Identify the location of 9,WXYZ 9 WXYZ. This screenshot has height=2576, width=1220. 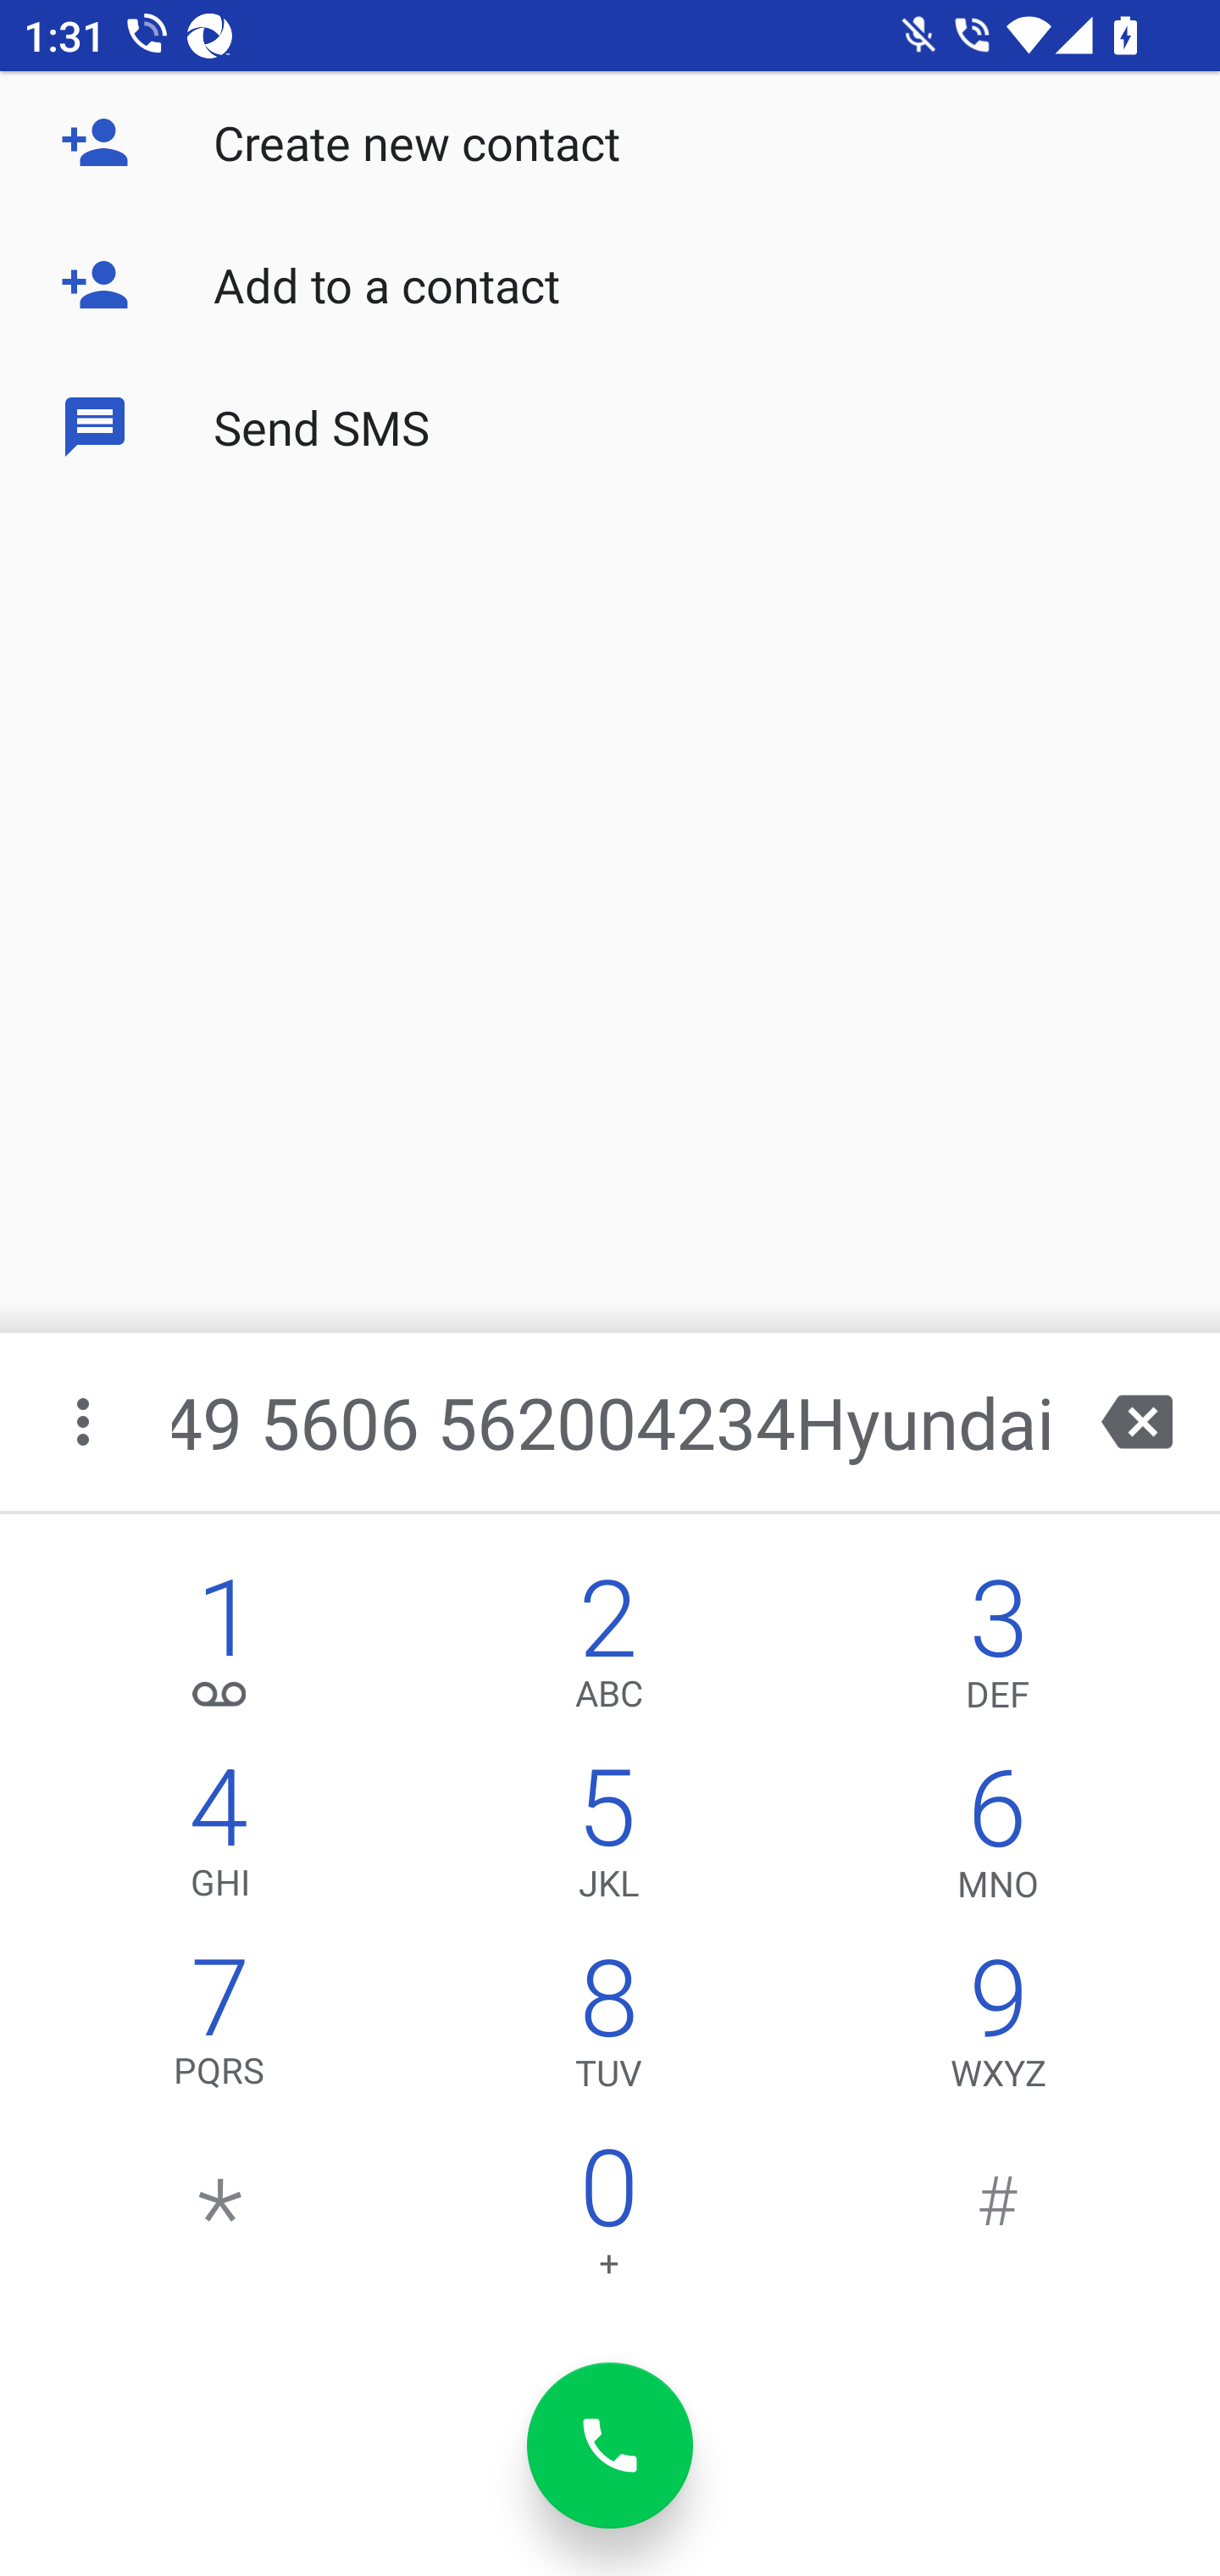
(998, 2030).